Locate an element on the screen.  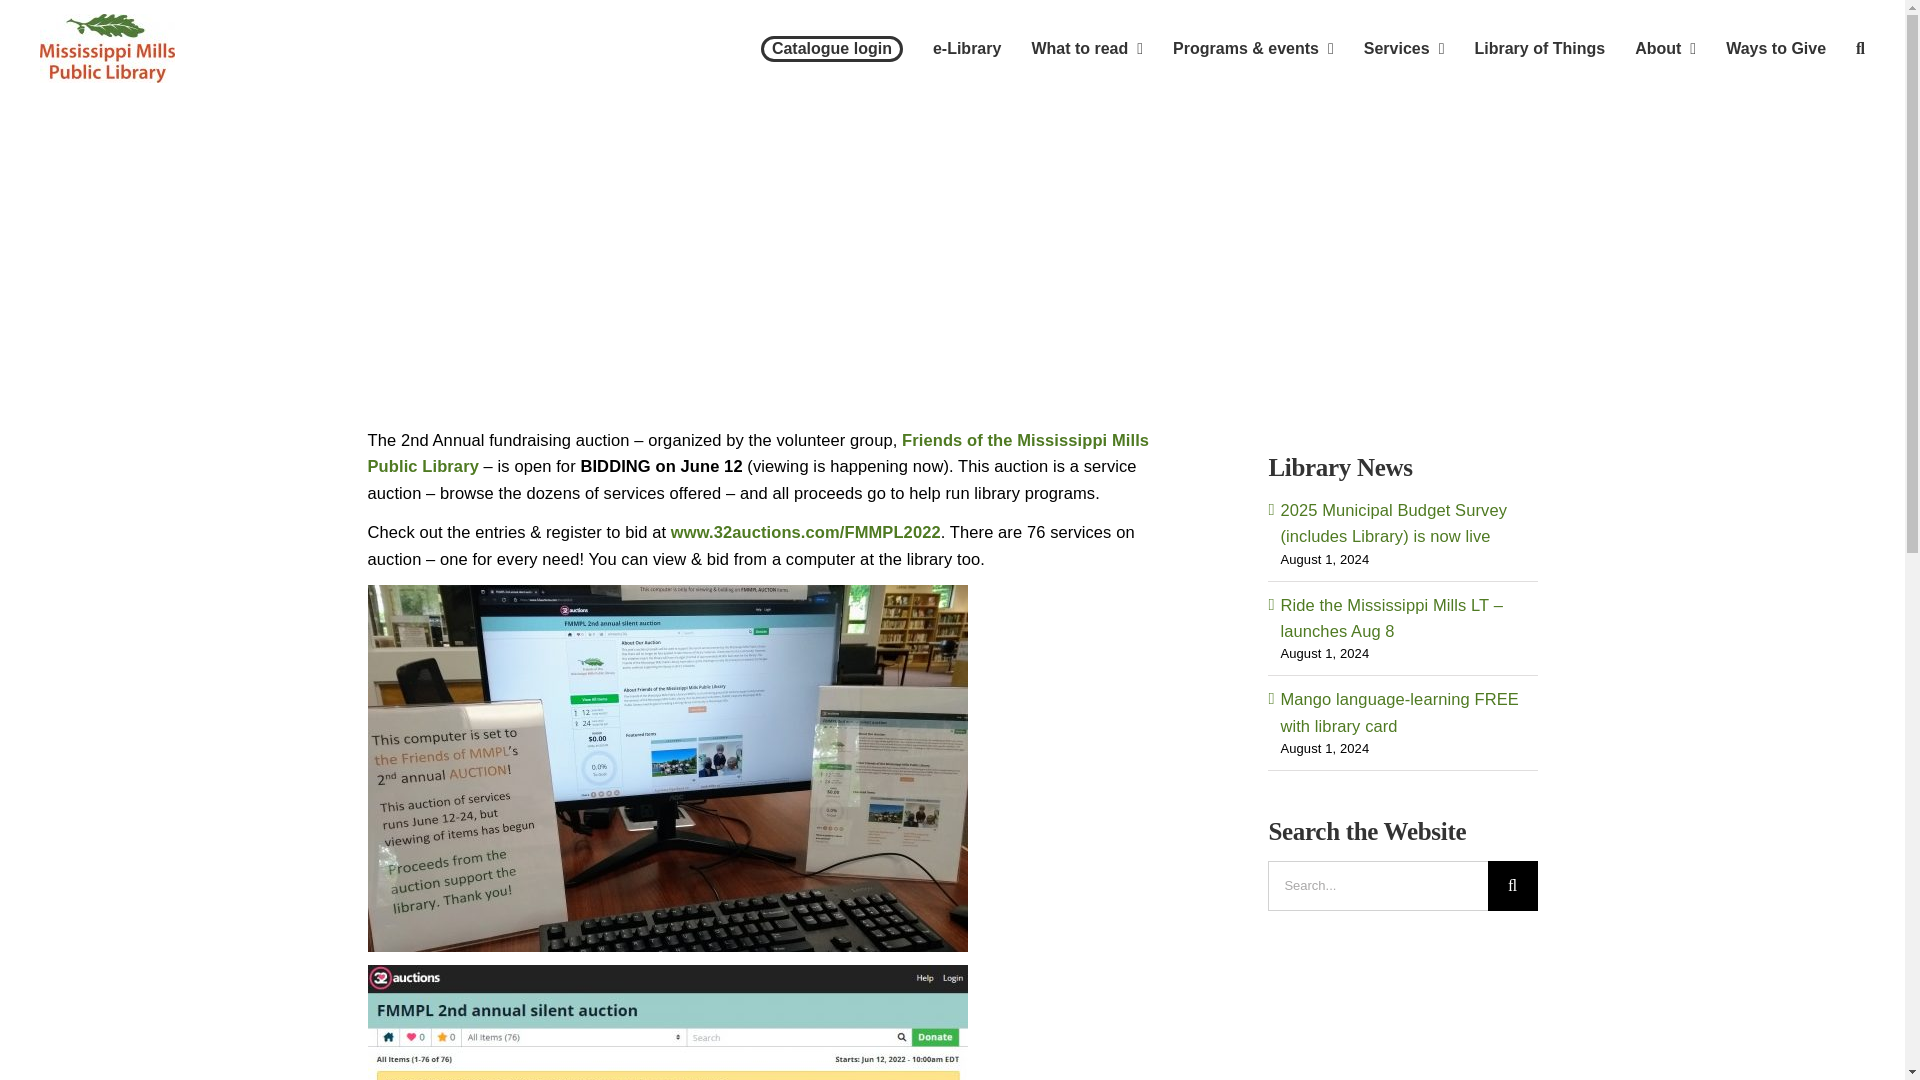
Catalogue login is located at coordinates (831, 48).